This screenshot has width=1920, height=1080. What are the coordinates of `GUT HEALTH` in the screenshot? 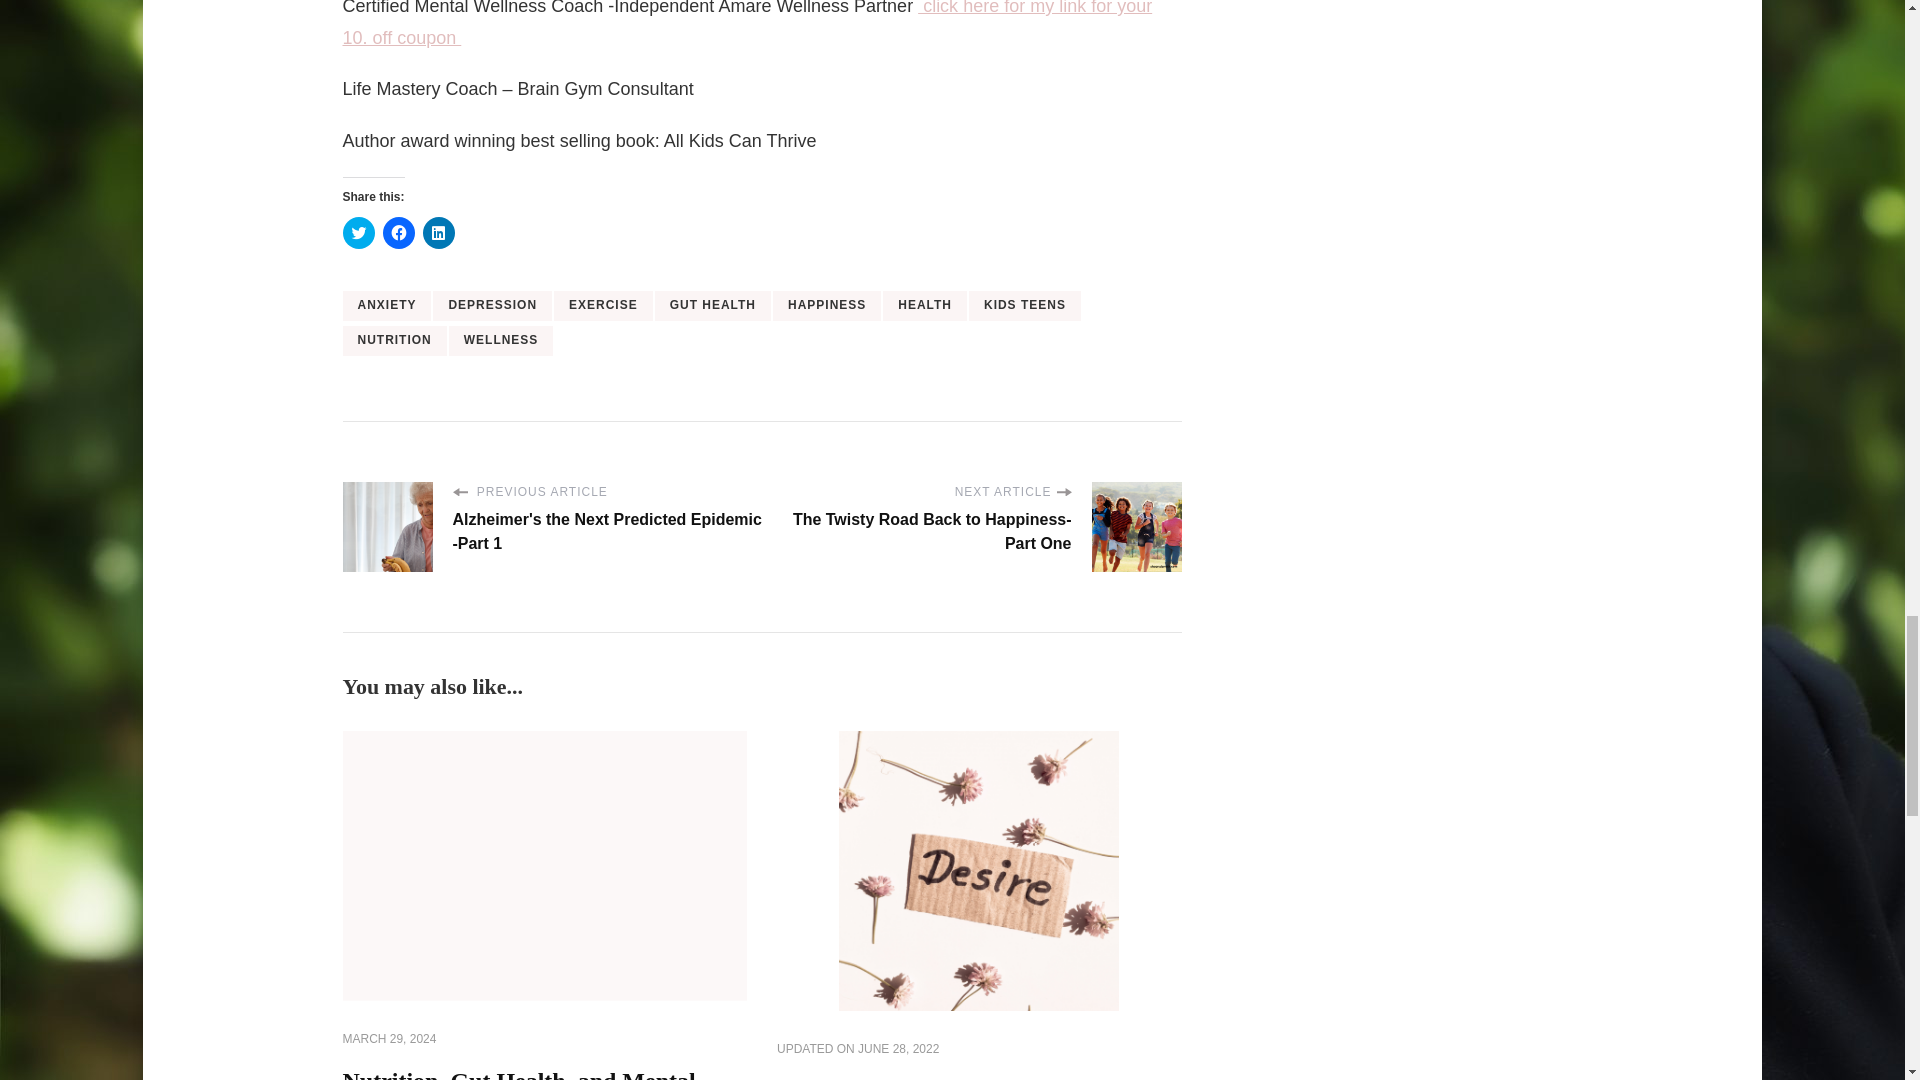 It's located at (712, 305).